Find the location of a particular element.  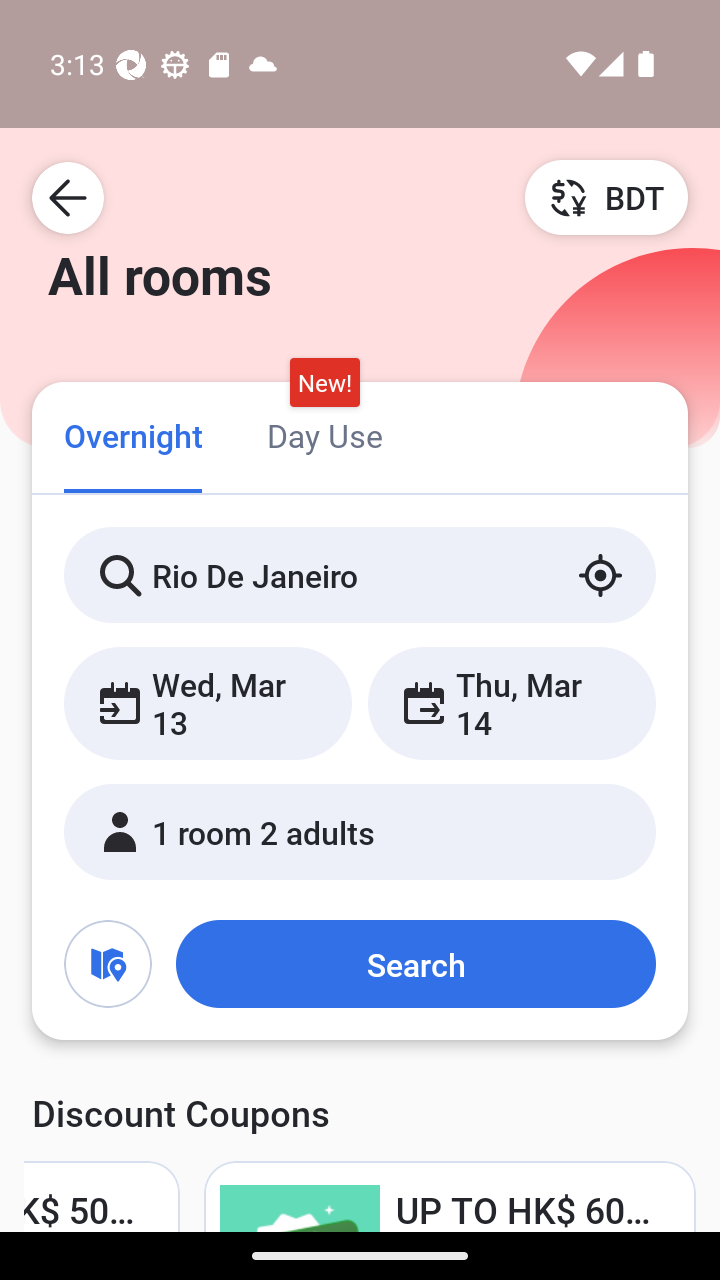

1 room 2 adults is located at coordinates (360, 832).